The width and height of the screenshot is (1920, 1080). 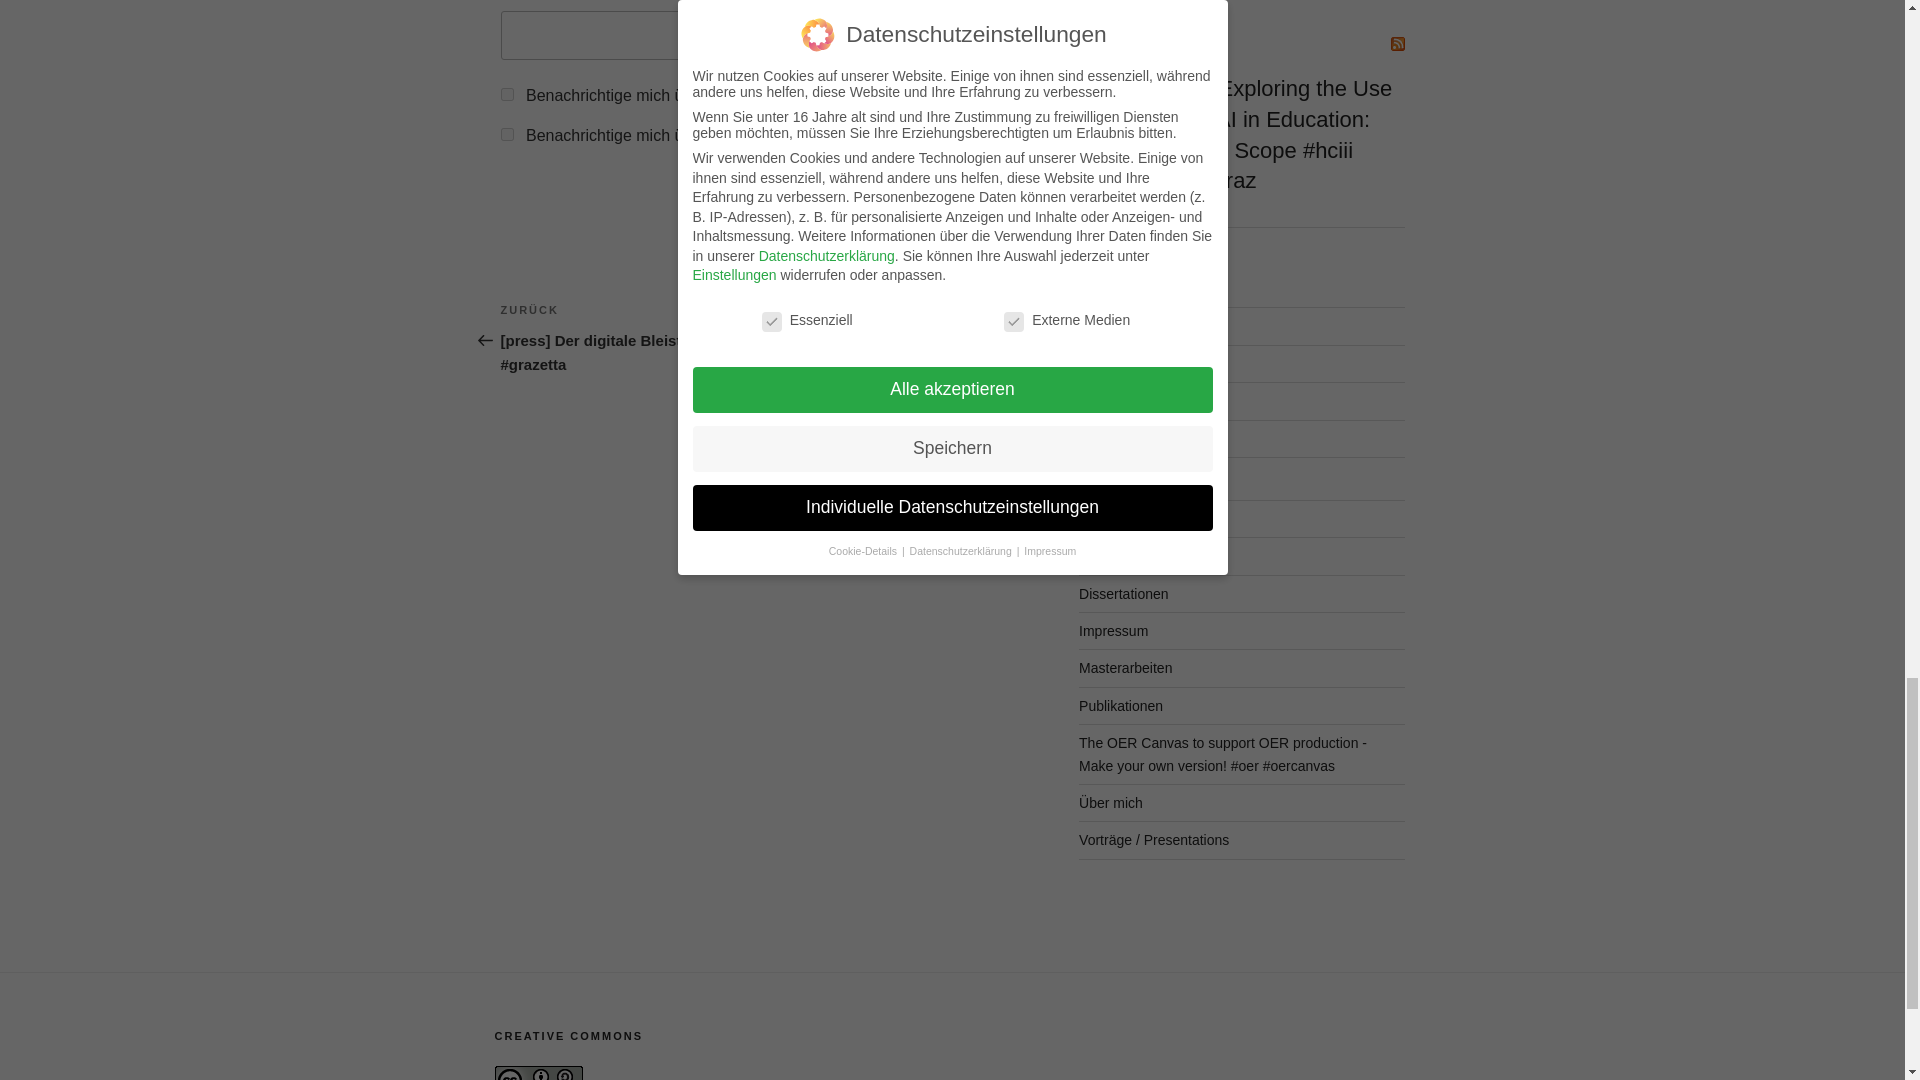 I want to click on subscribe, so click(x=506, y=94).